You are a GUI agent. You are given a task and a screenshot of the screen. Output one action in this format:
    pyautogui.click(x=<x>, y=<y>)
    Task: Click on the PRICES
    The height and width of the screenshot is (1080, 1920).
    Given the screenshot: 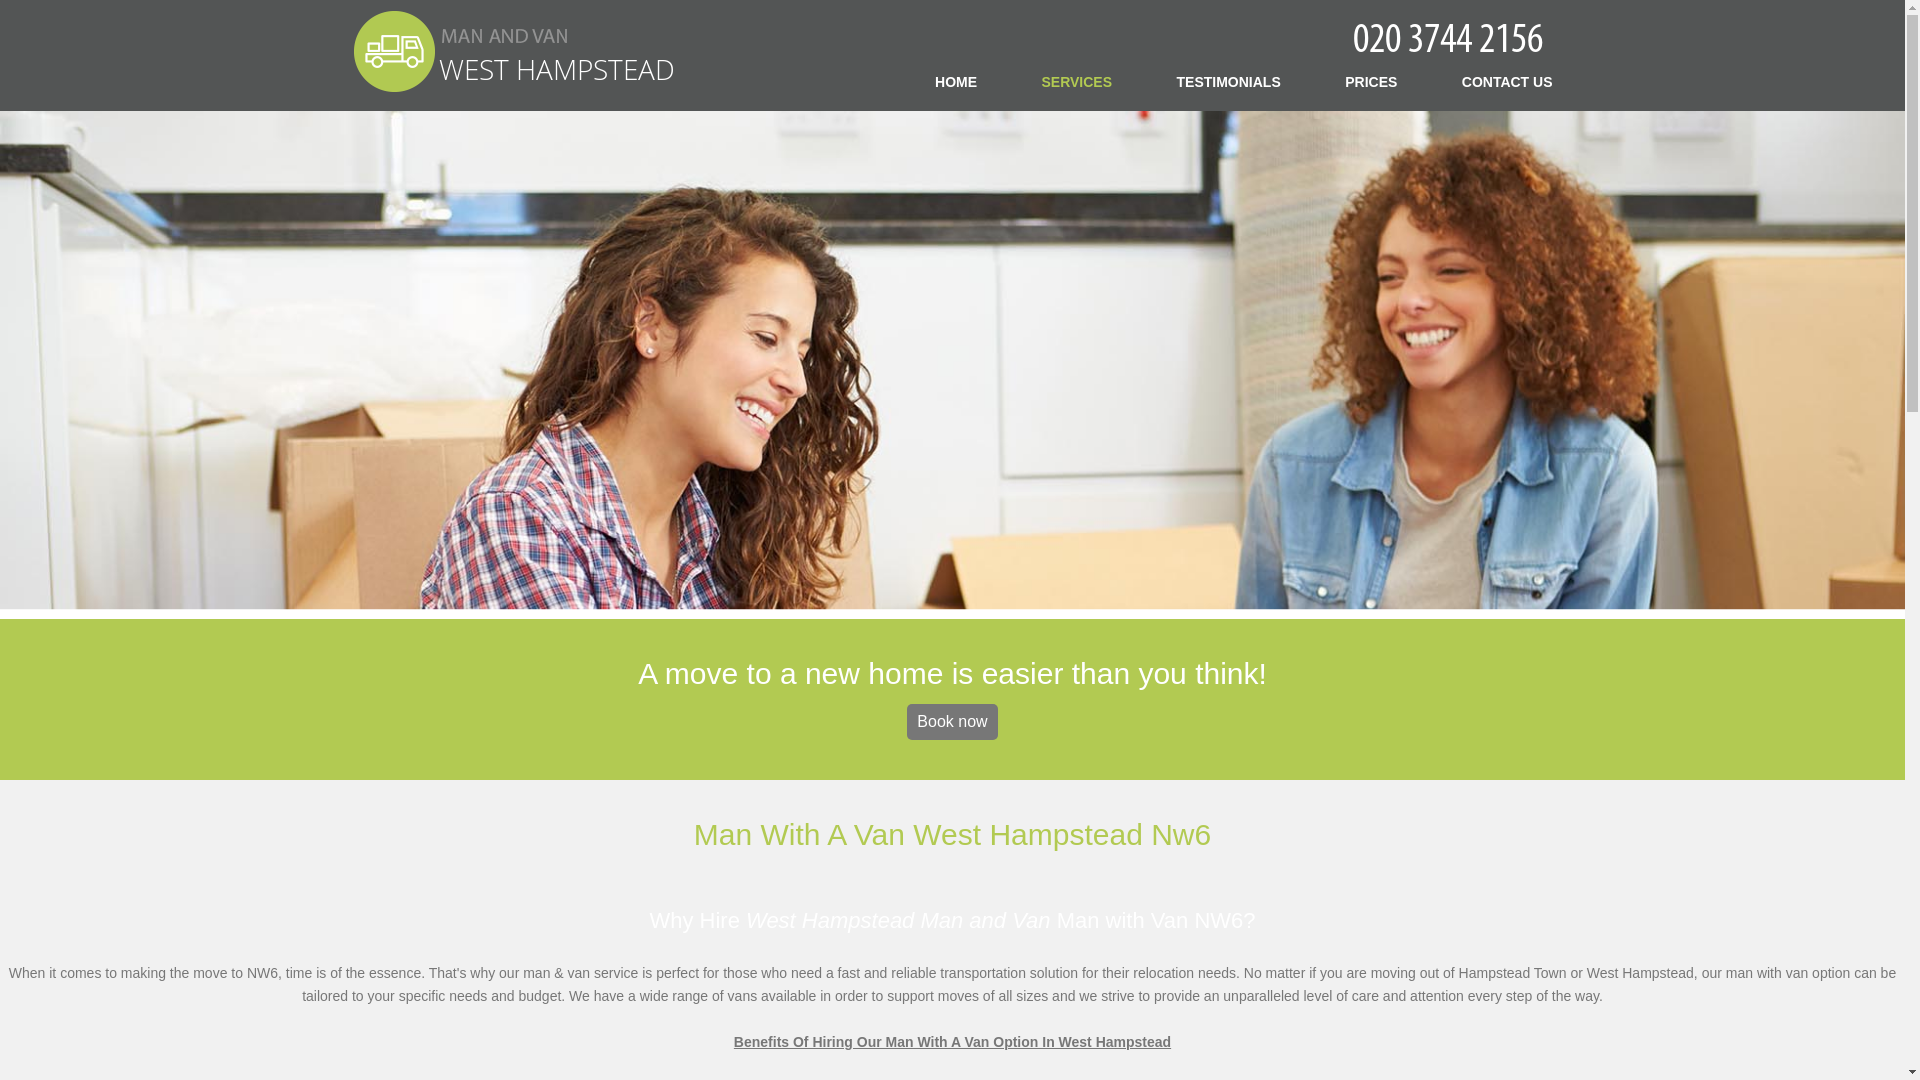 What is the action you would take?
    pyautogui.click(x=1371, y=80)
    